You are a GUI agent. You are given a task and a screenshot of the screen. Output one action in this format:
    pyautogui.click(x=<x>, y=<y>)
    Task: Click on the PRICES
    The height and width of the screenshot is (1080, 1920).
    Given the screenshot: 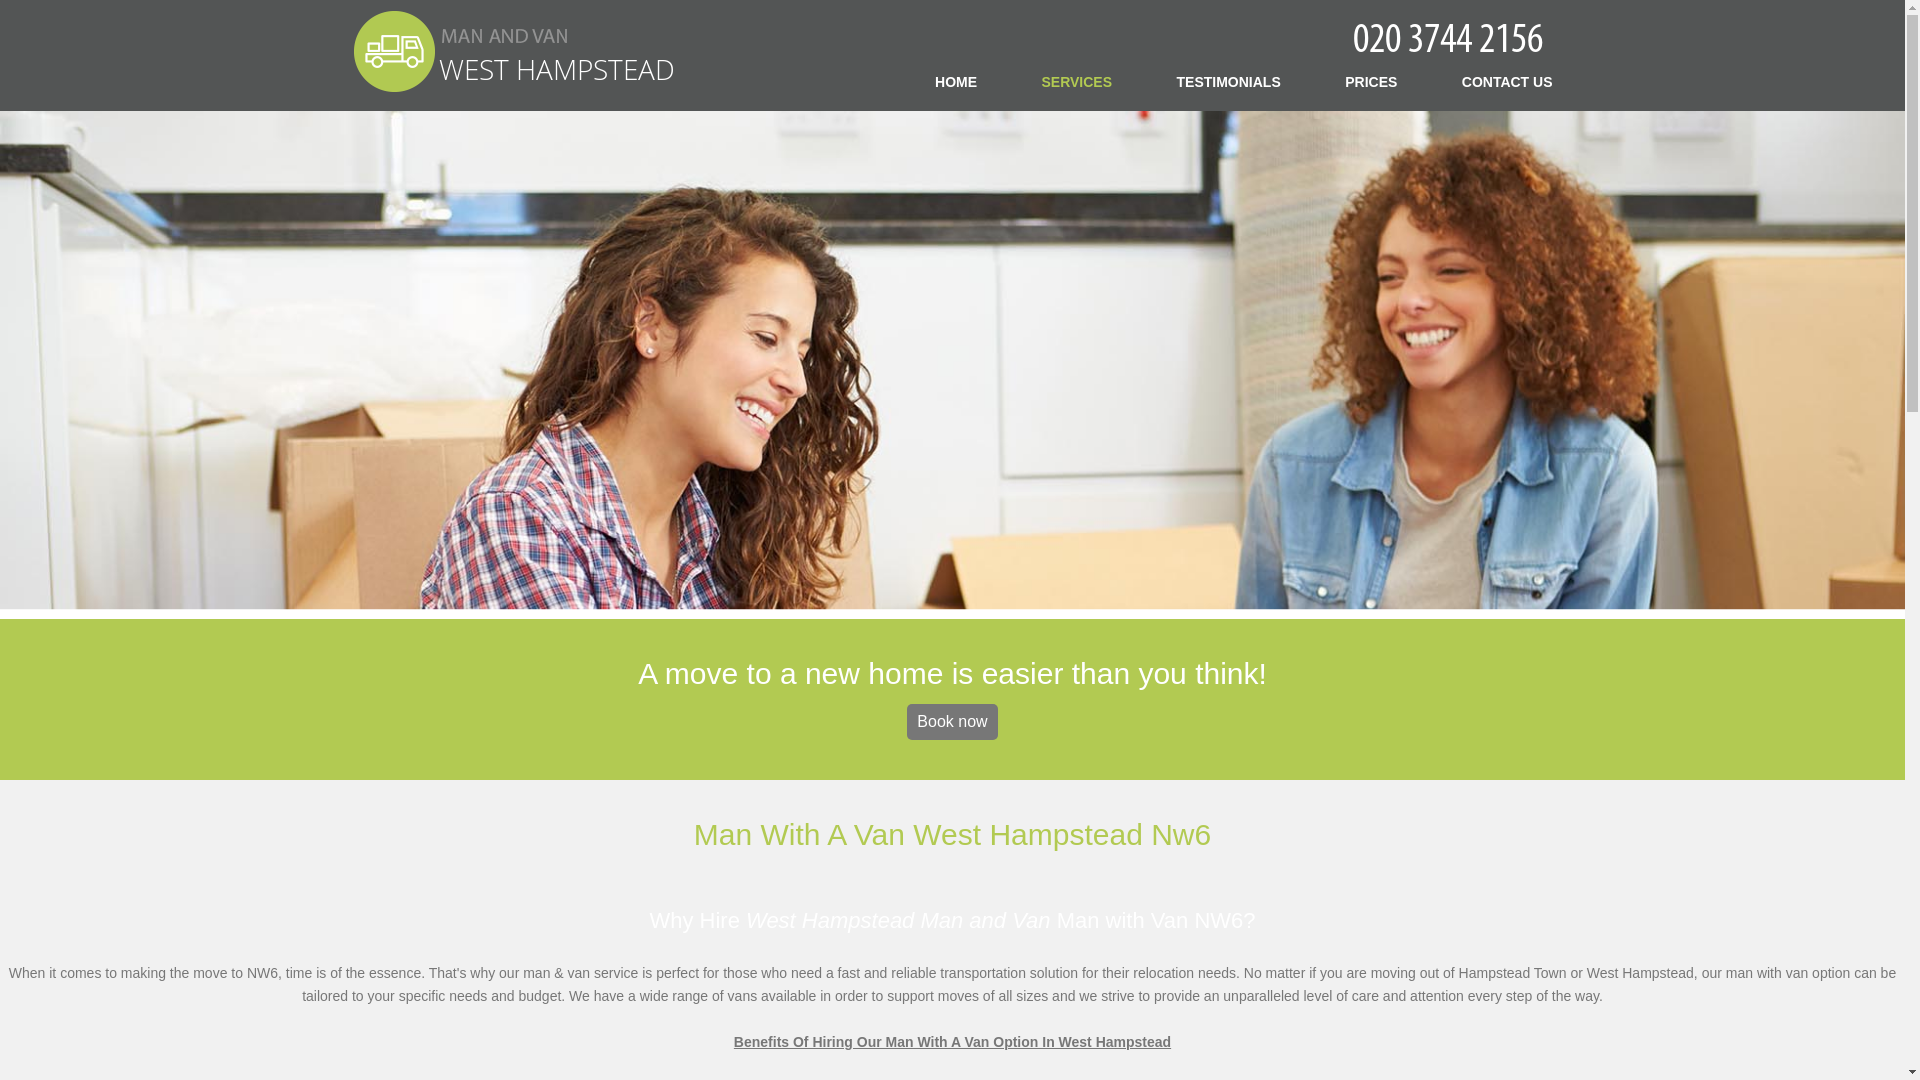 What is the action you would take?
    pyautogui.click(x=1371, y=80)
    